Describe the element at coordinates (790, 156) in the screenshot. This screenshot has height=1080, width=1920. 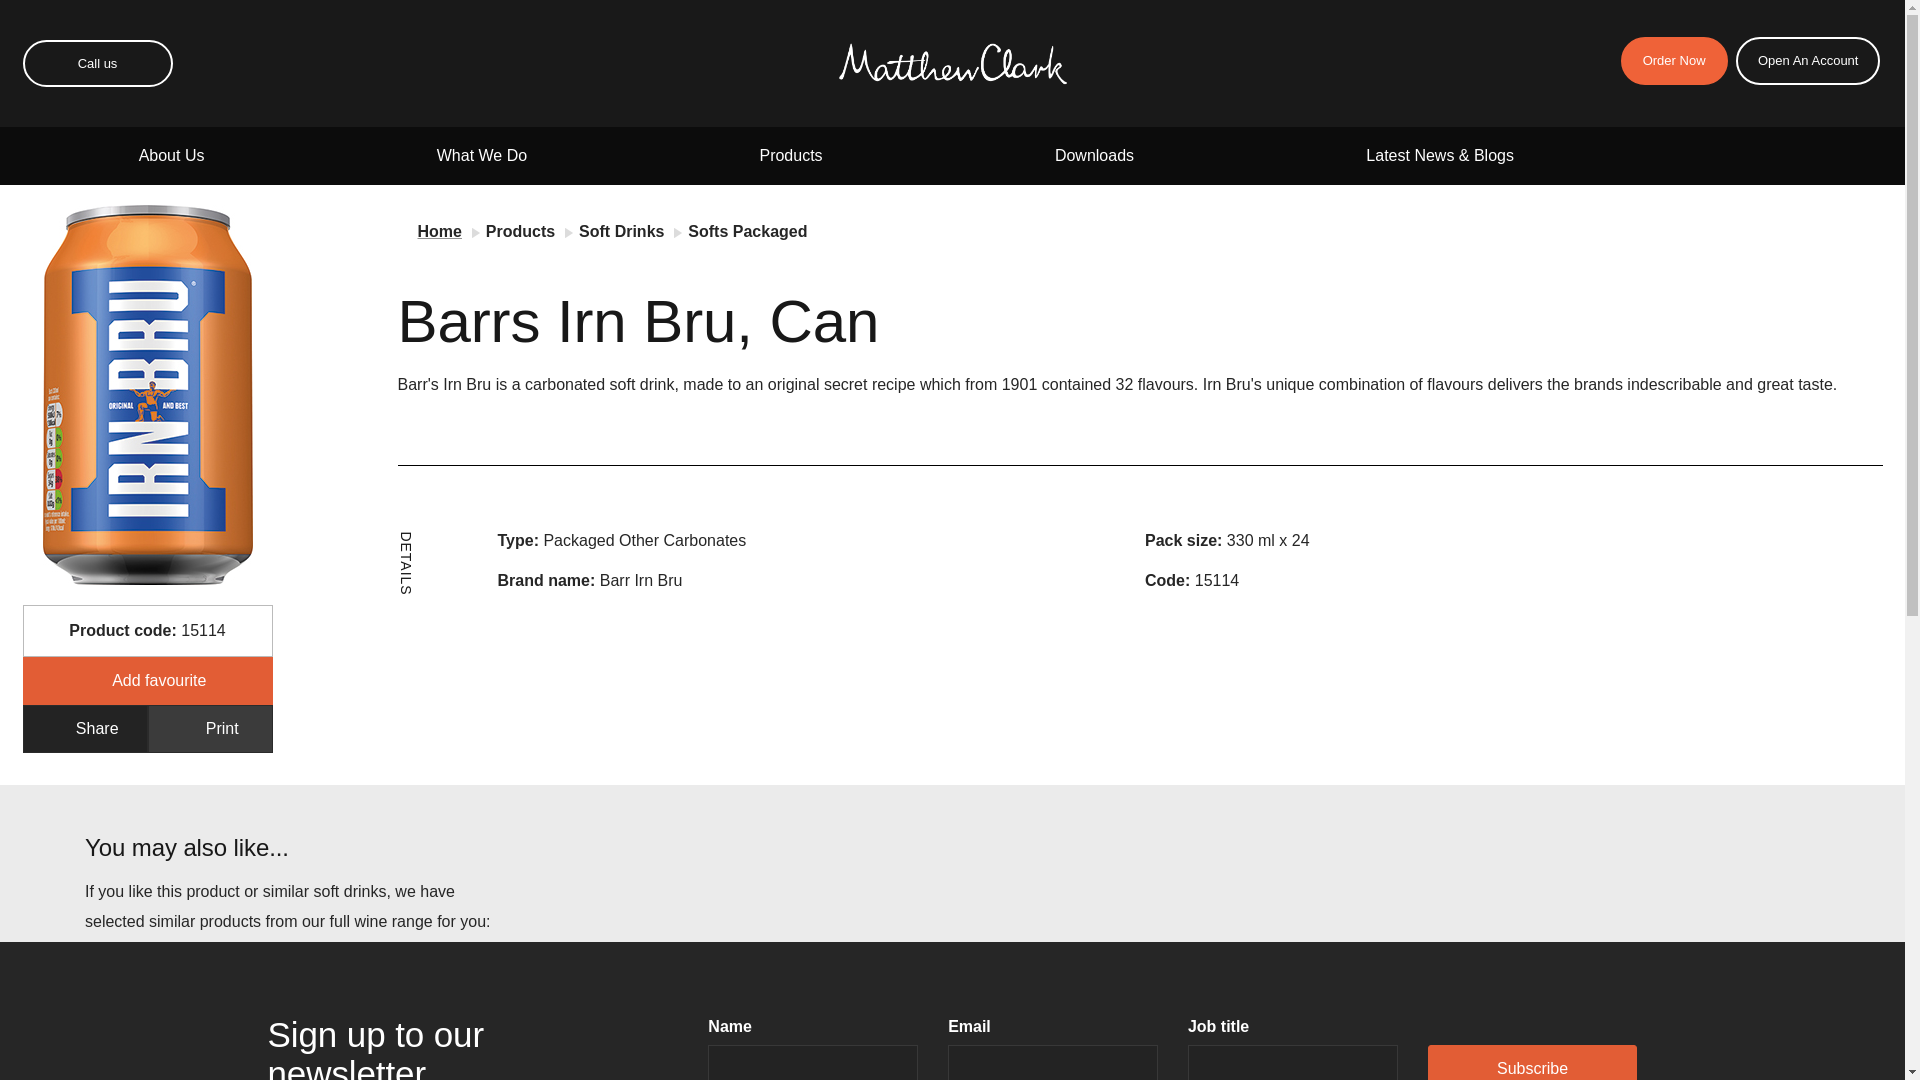
I see `Products` at that location.